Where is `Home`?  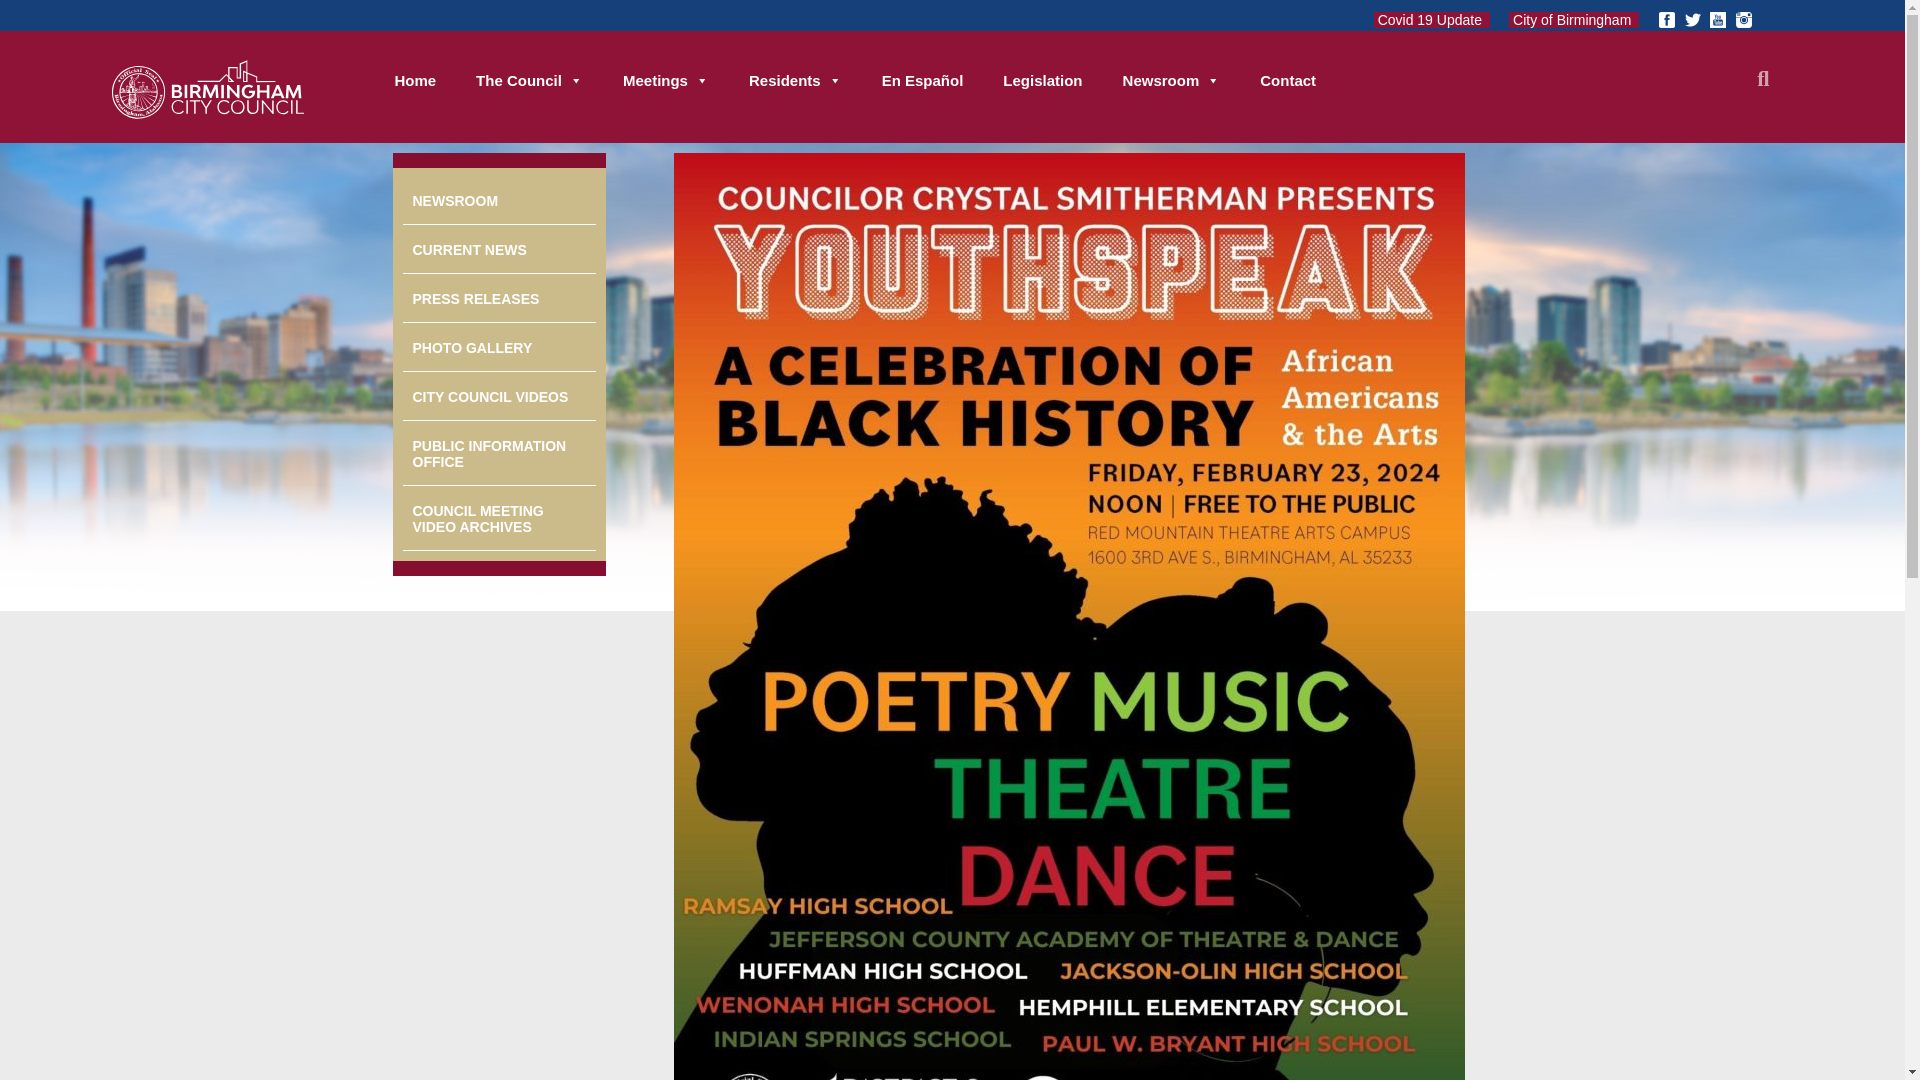 Home is located at coordinates (415, 80).